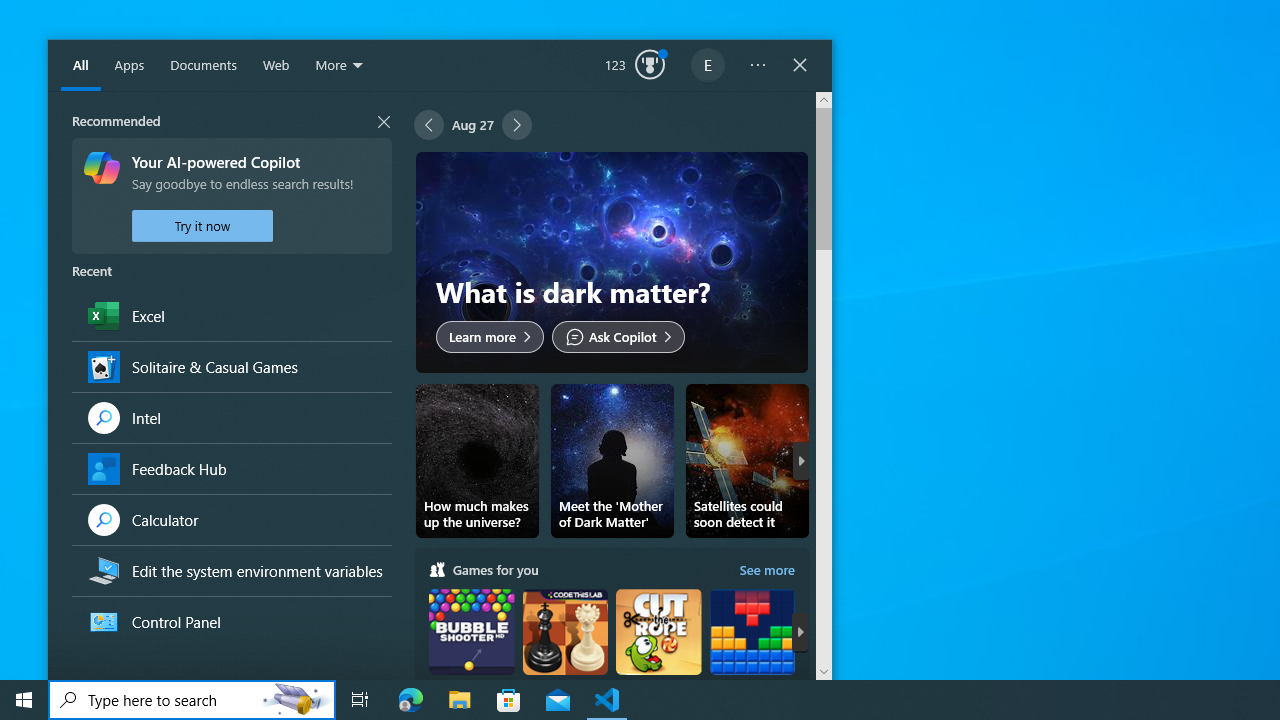  Describe the element at coordinates (618, 336) in the screenshot. I see `Ask Copilot` at that location.